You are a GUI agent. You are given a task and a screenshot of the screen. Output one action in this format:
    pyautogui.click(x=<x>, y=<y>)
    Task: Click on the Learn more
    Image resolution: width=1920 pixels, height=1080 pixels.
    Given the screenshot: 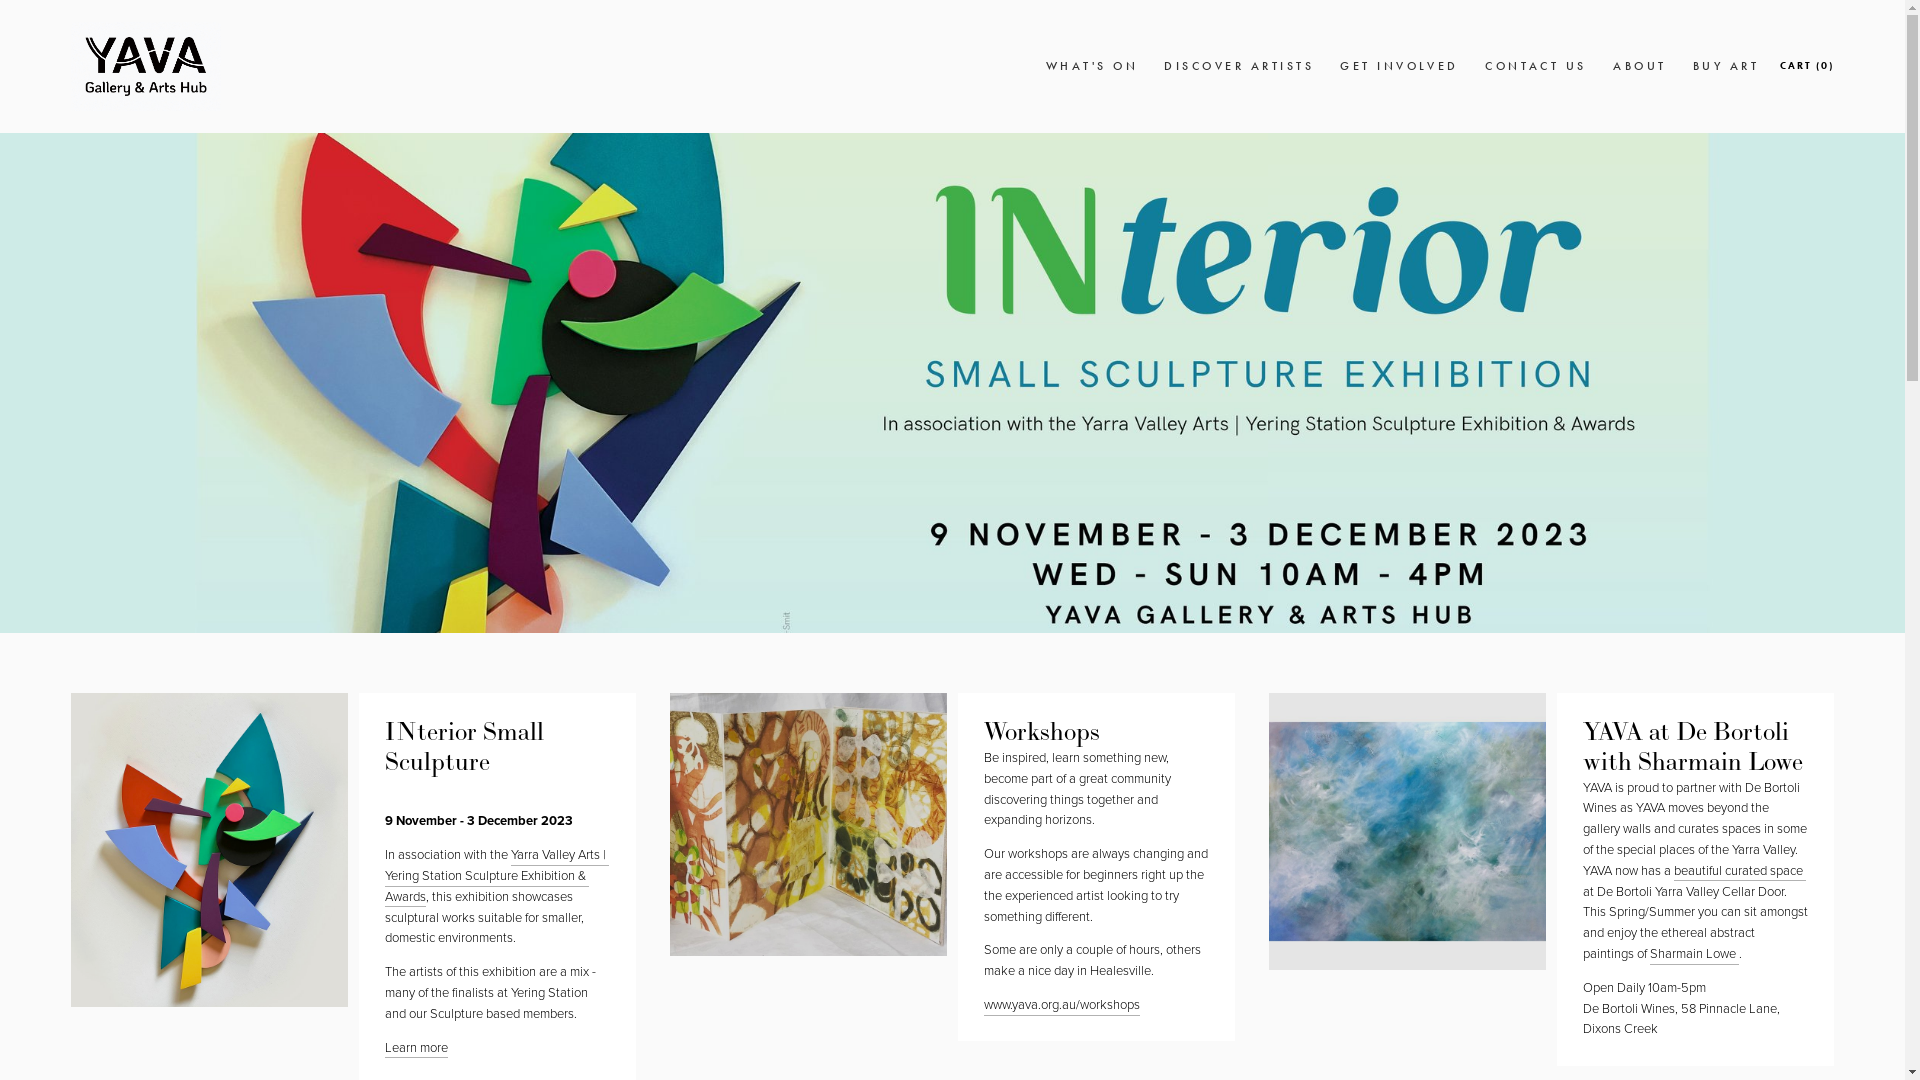 What is the action you would take?
    pyautogui.click(x=416, y=1048)
    